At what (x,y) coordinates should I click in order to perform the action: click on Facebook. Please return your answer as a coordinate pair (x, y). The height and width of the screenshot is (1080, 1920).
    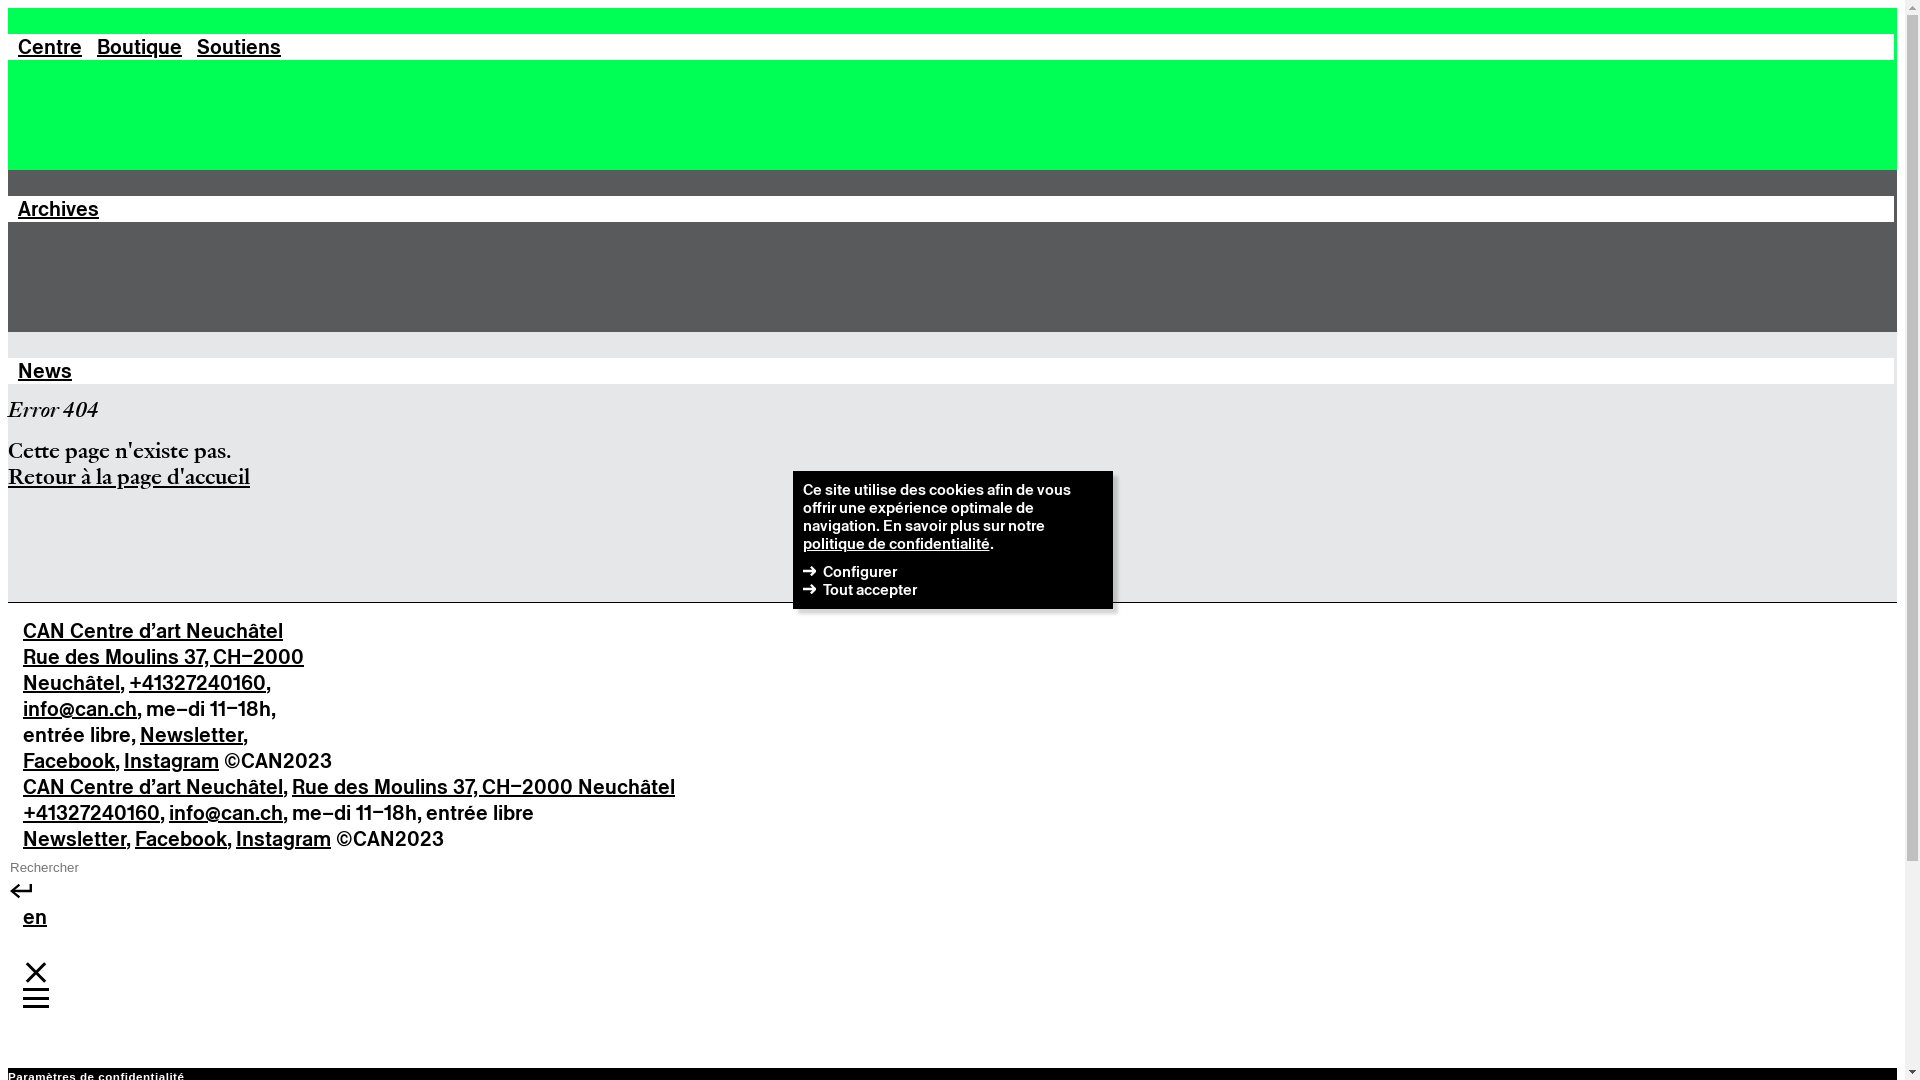
    Looking at the image, I should click on (181, 839).